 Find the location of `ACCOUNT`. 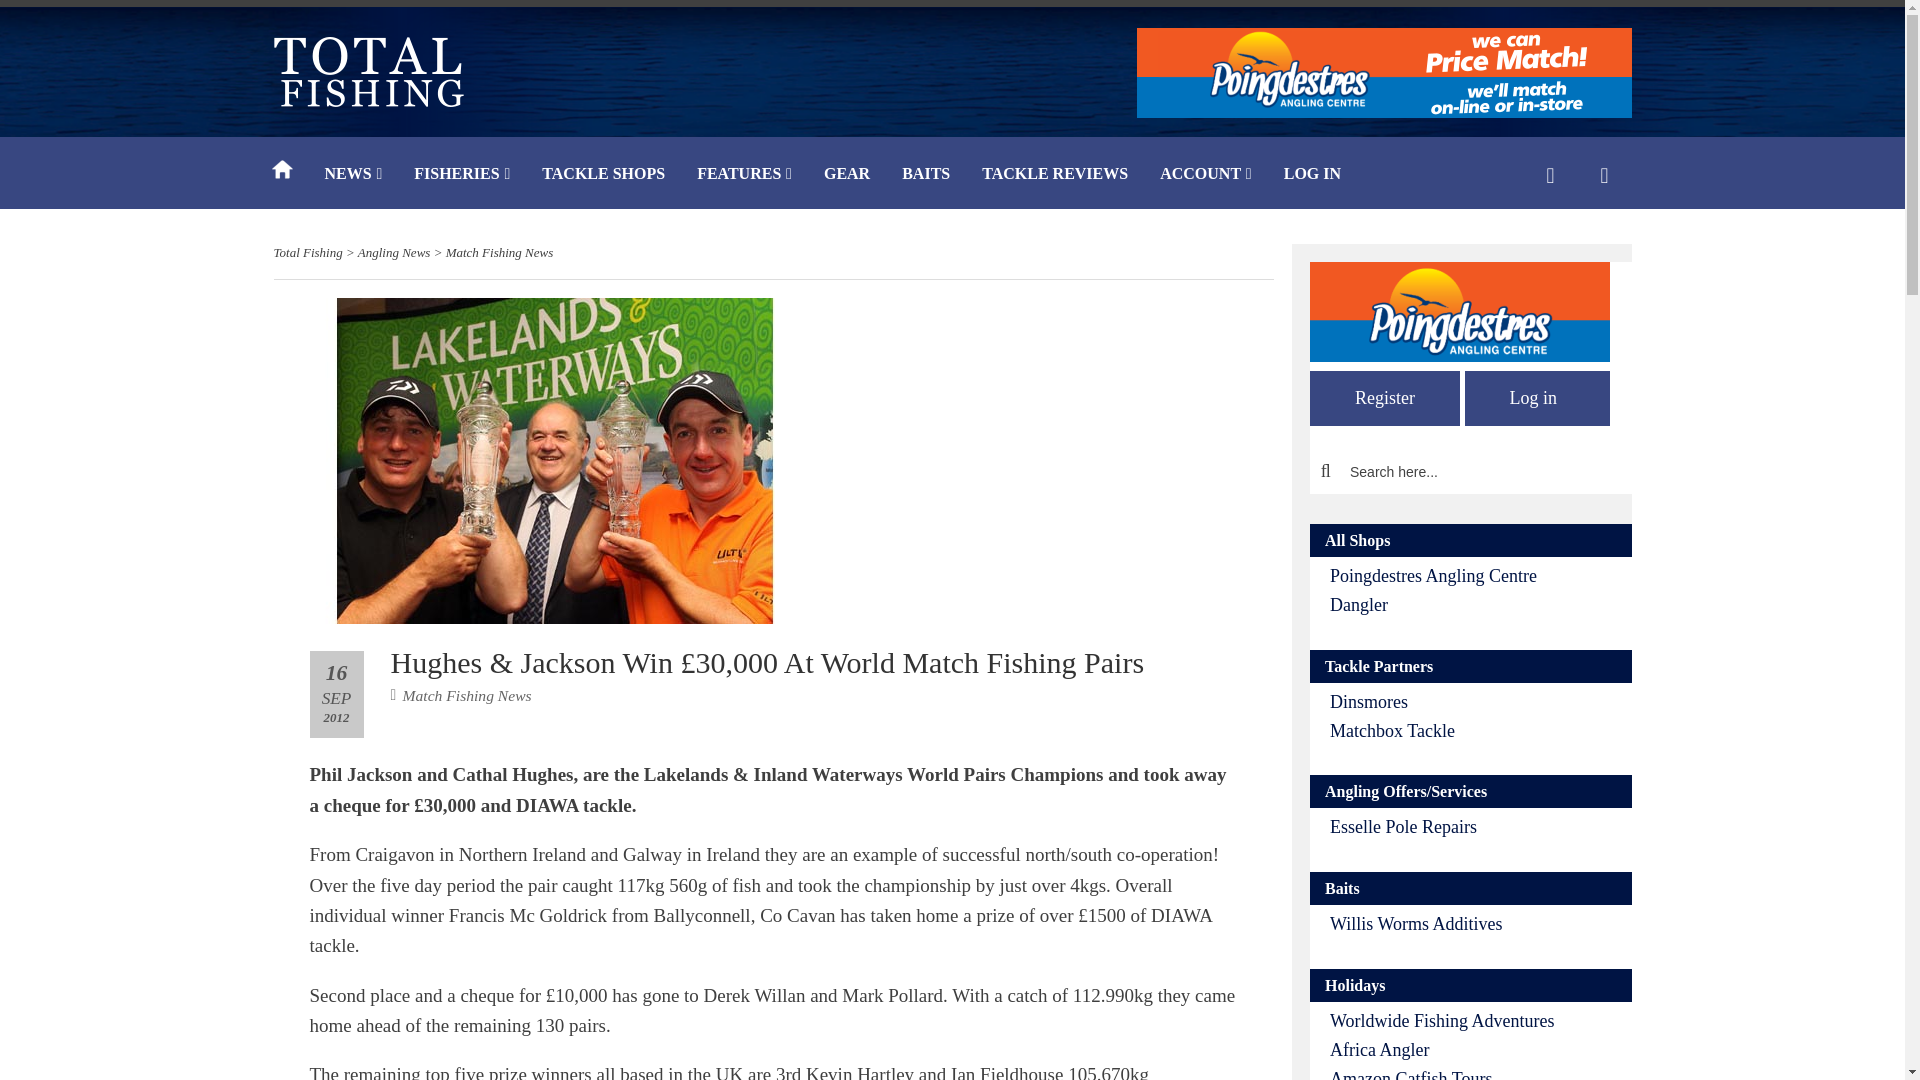

ACCOUNT is located at coordinates (1206, 176).